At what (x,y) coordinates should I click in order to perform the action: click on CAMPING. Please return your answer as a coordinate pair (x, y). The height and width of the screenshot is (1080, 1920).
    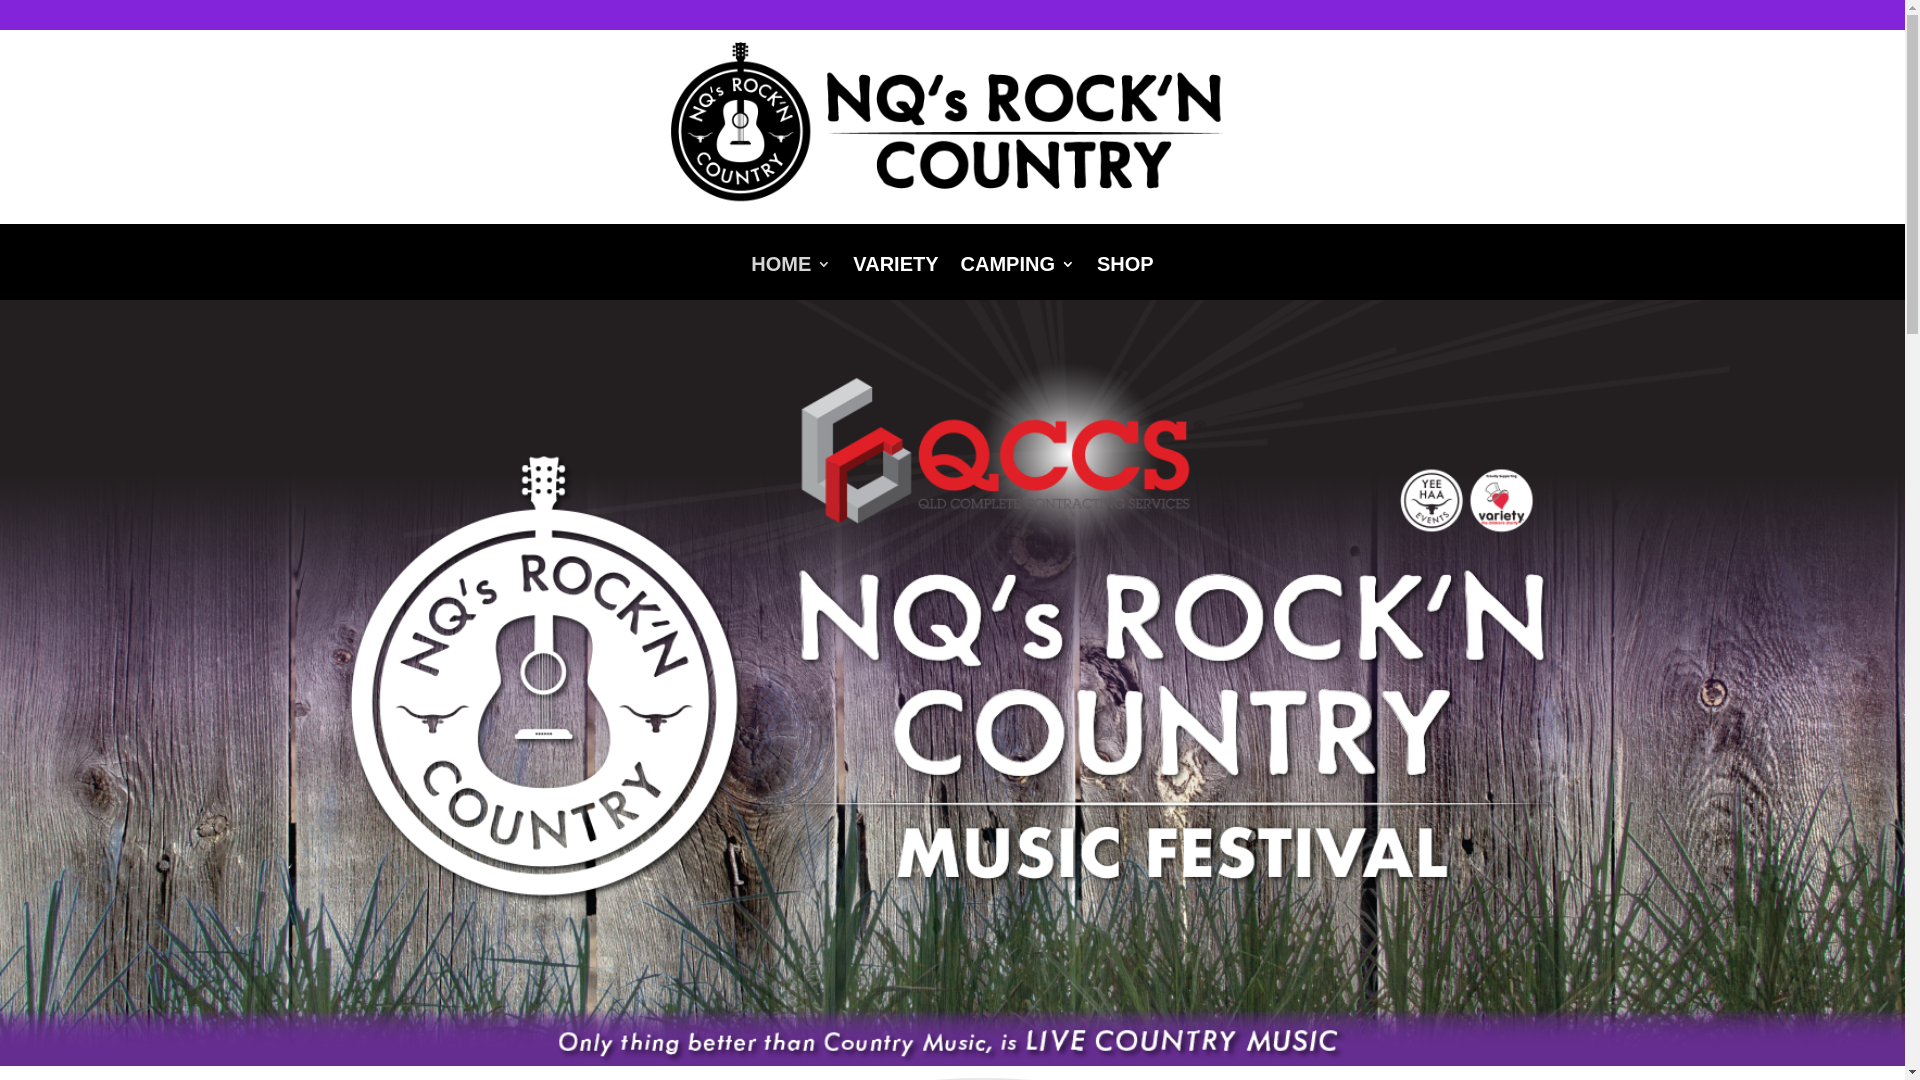
    Looking at the image, I should click on (1018, 278).